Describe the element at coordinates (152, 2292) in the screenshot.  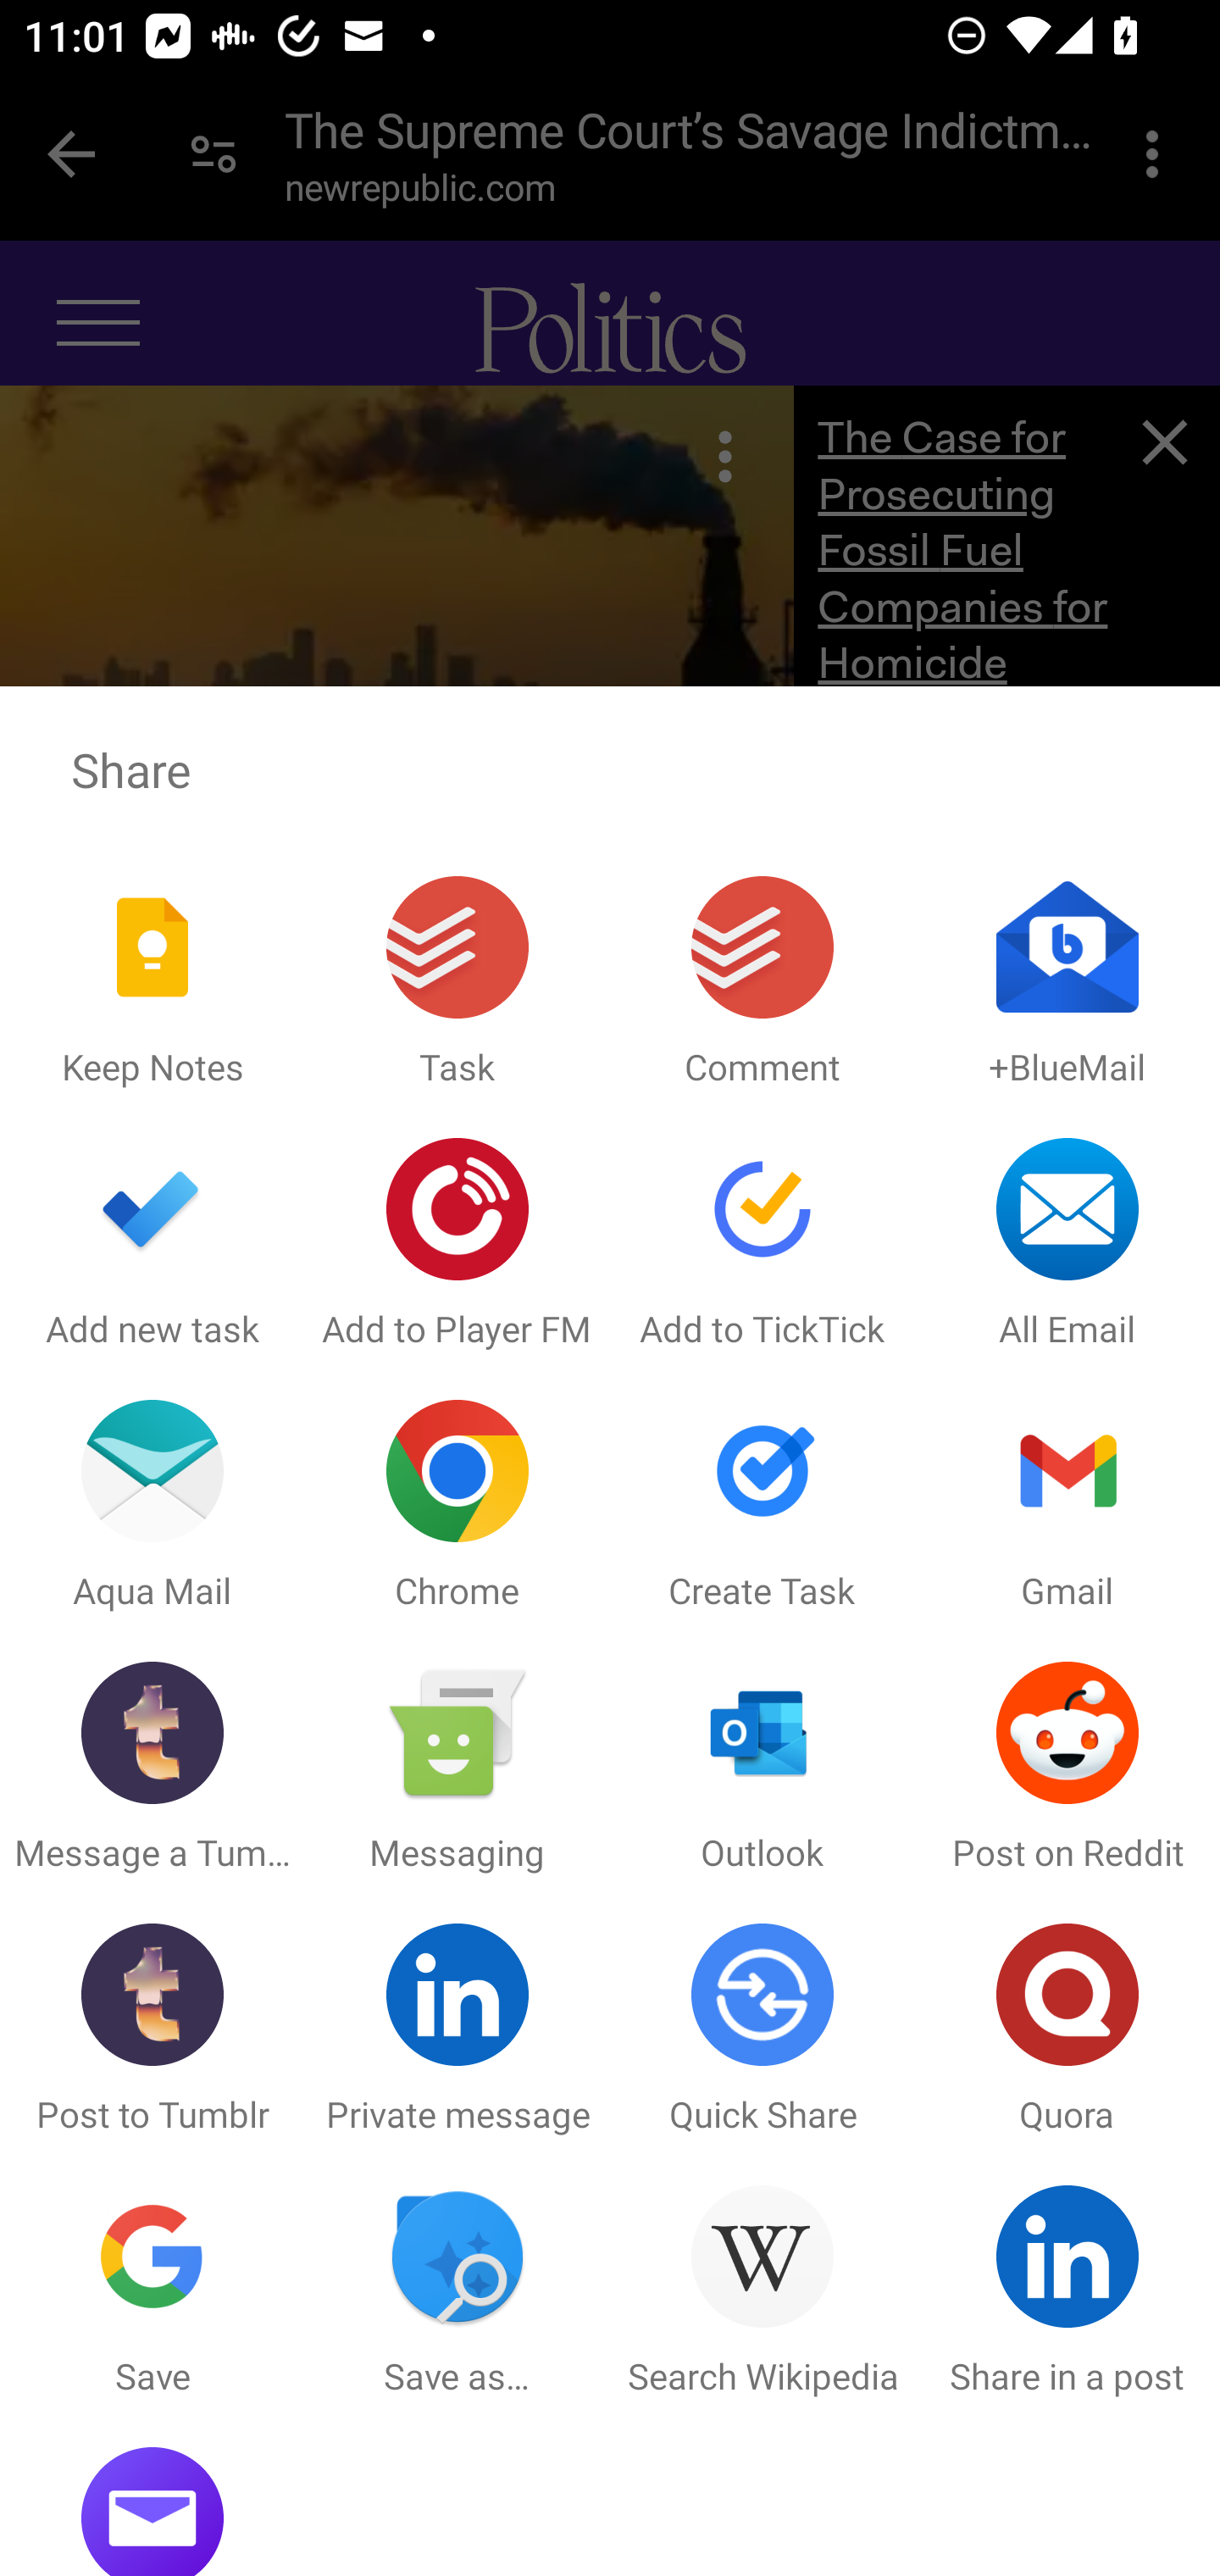
I see `Save` at that location.